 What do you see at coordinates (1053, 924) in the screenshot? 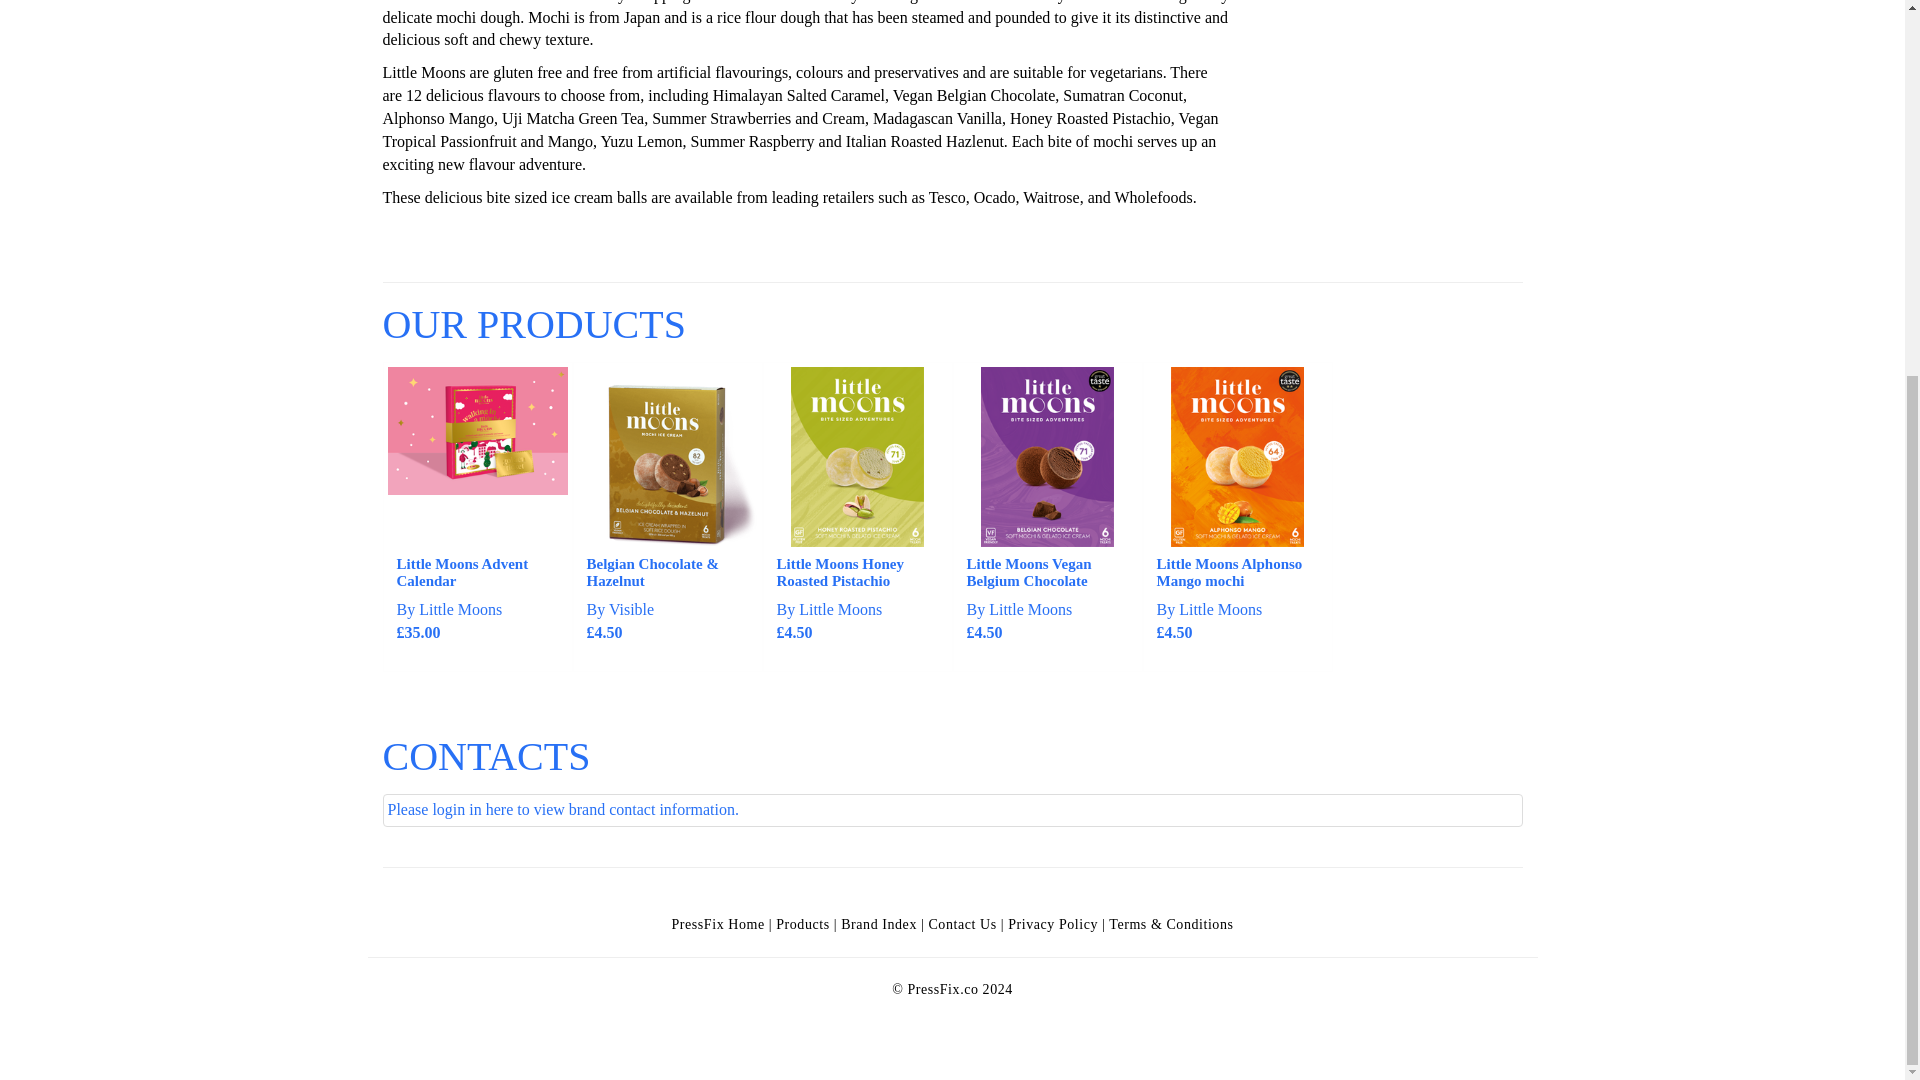
I see `Privacy Policy` at bounding box center [1053, 924].